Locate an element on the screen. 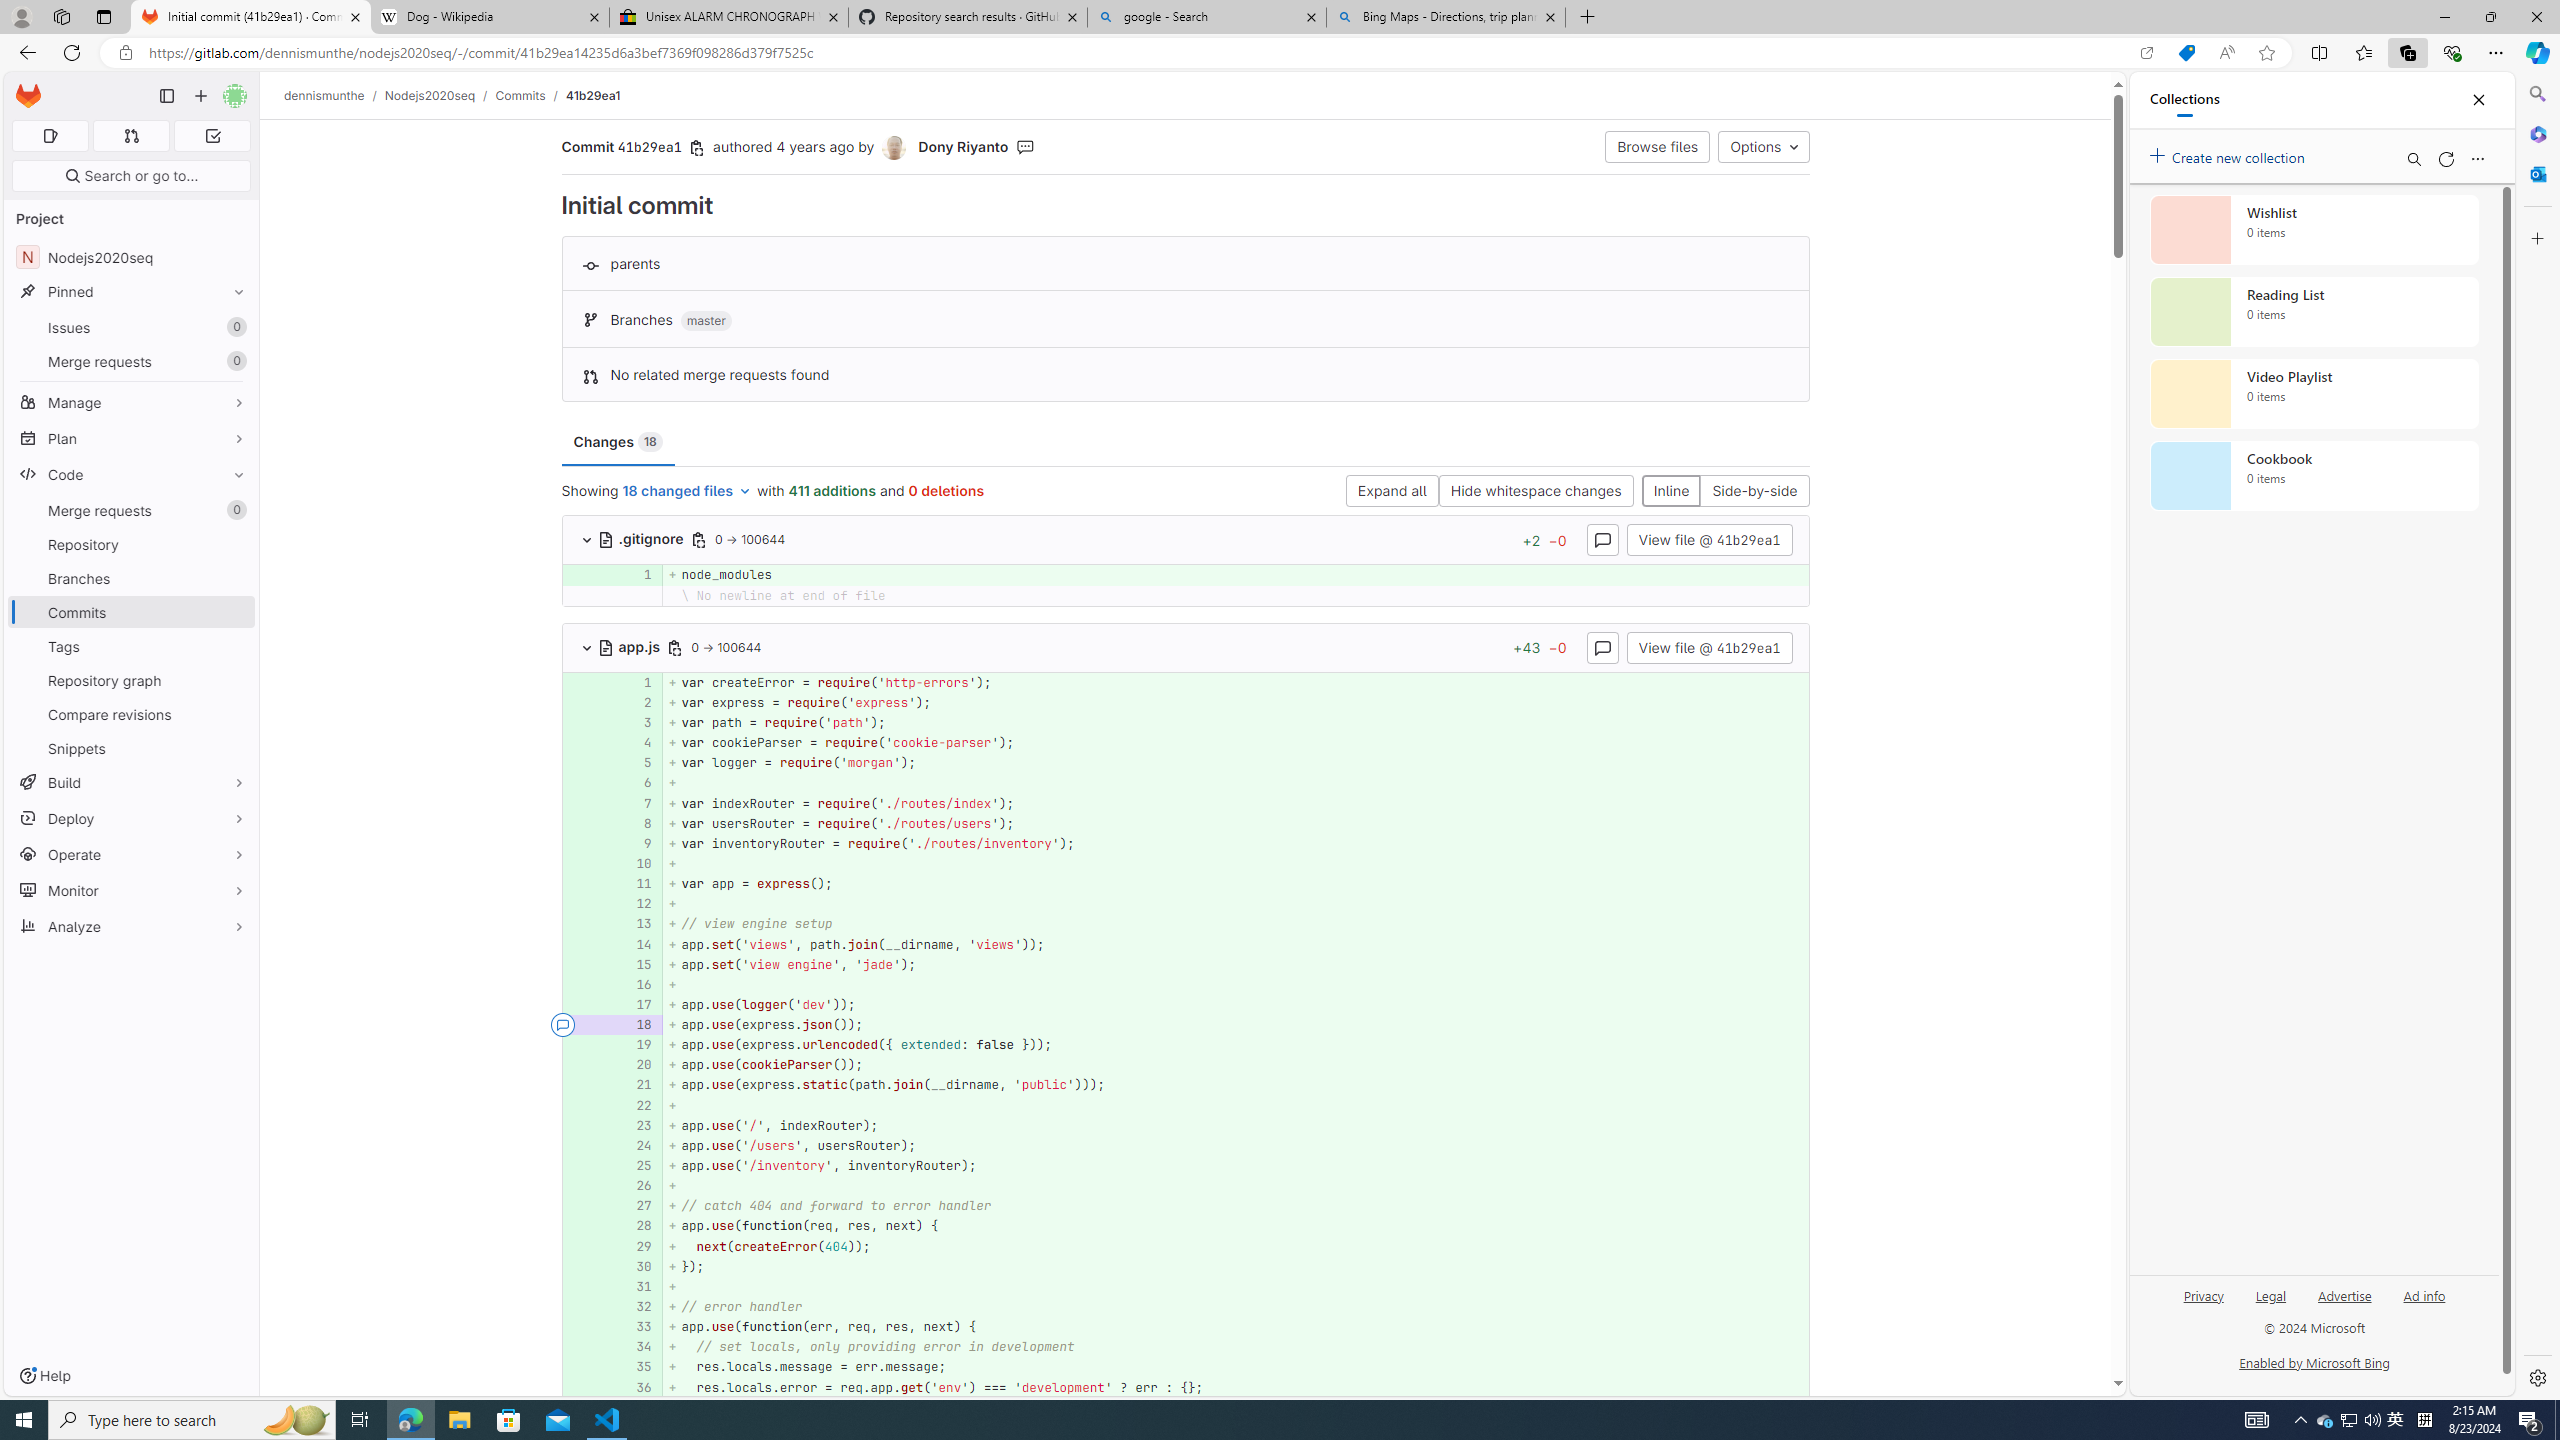  + var createError = require('http-errors');  is located at coordinates (1236, 682).